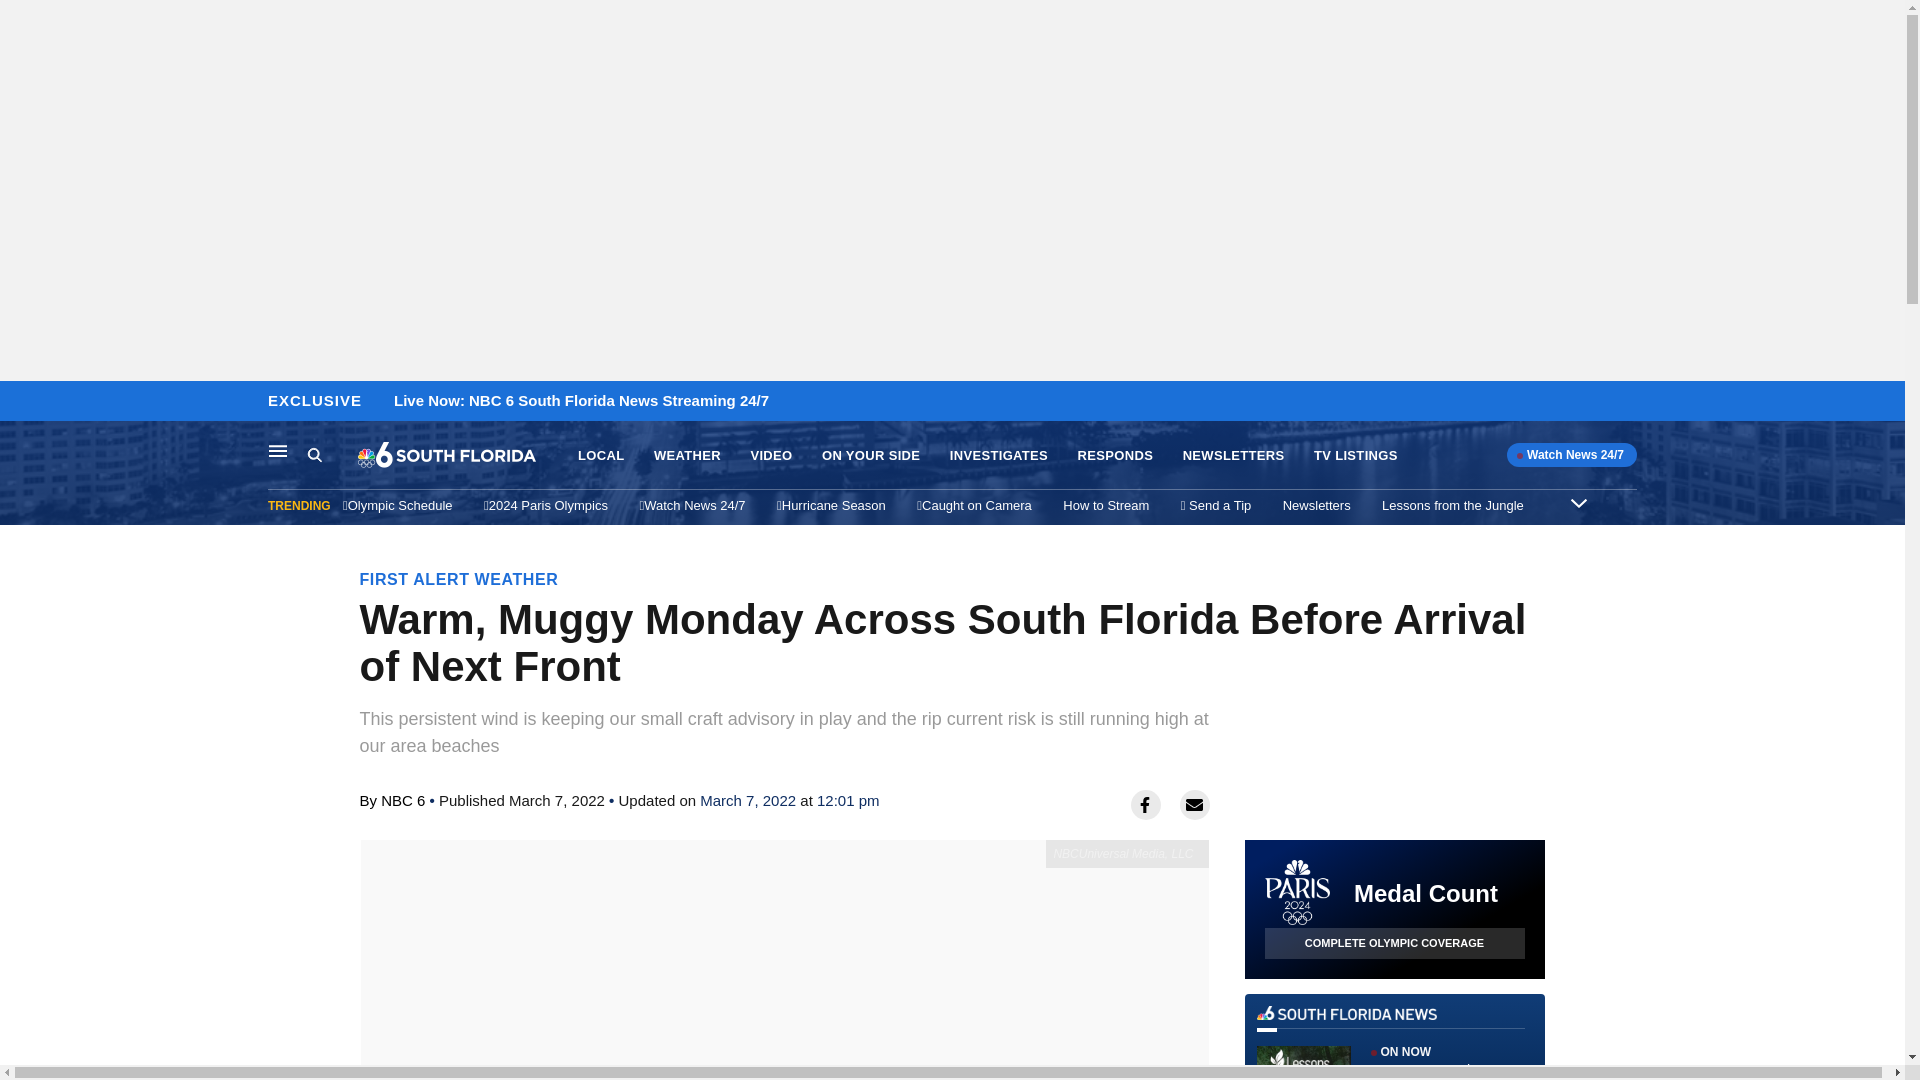  What do you see at coordinates (332, 455) in the screenshot?
I see `Search` at bounding box center [332, 455].